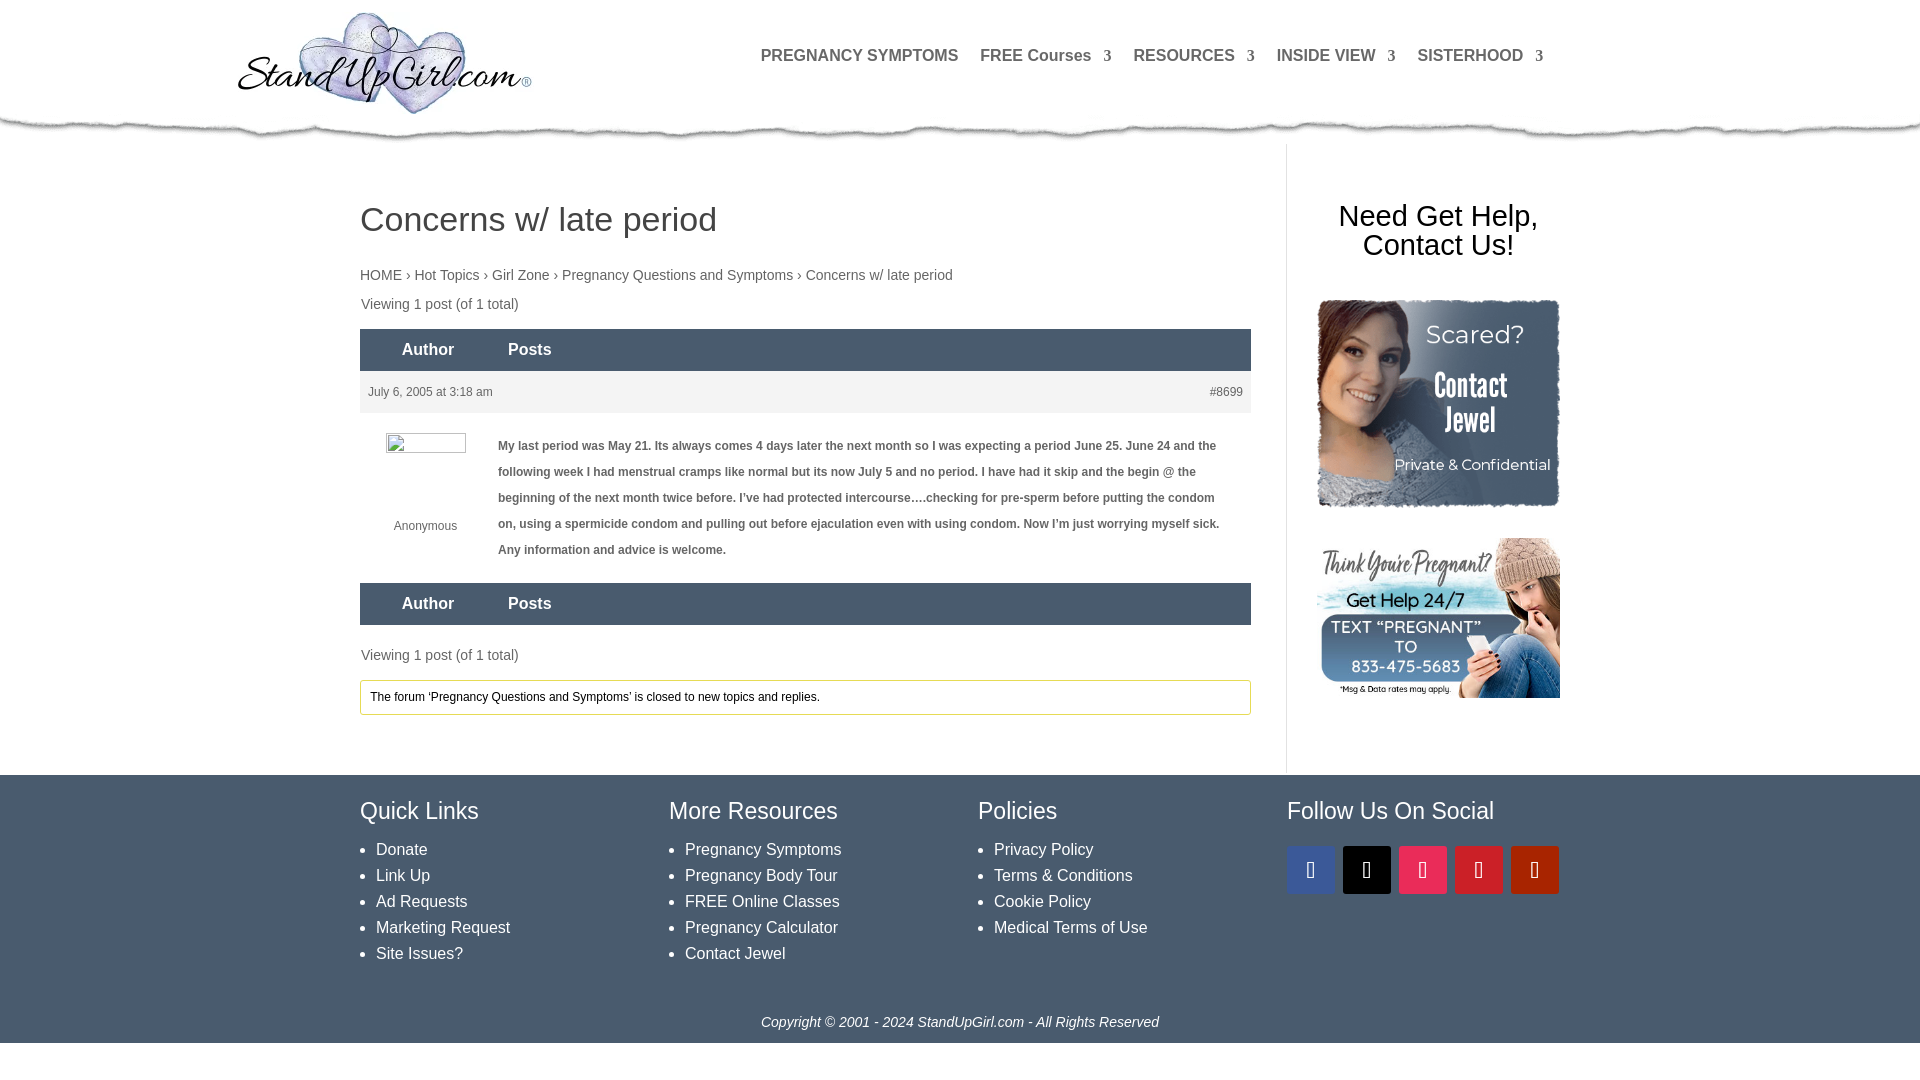 This screenshot has width=1920, height=1080. Describe the element at coordinates (1535, 870) in the screenshot. I see `Follow on Youtube` at that location.